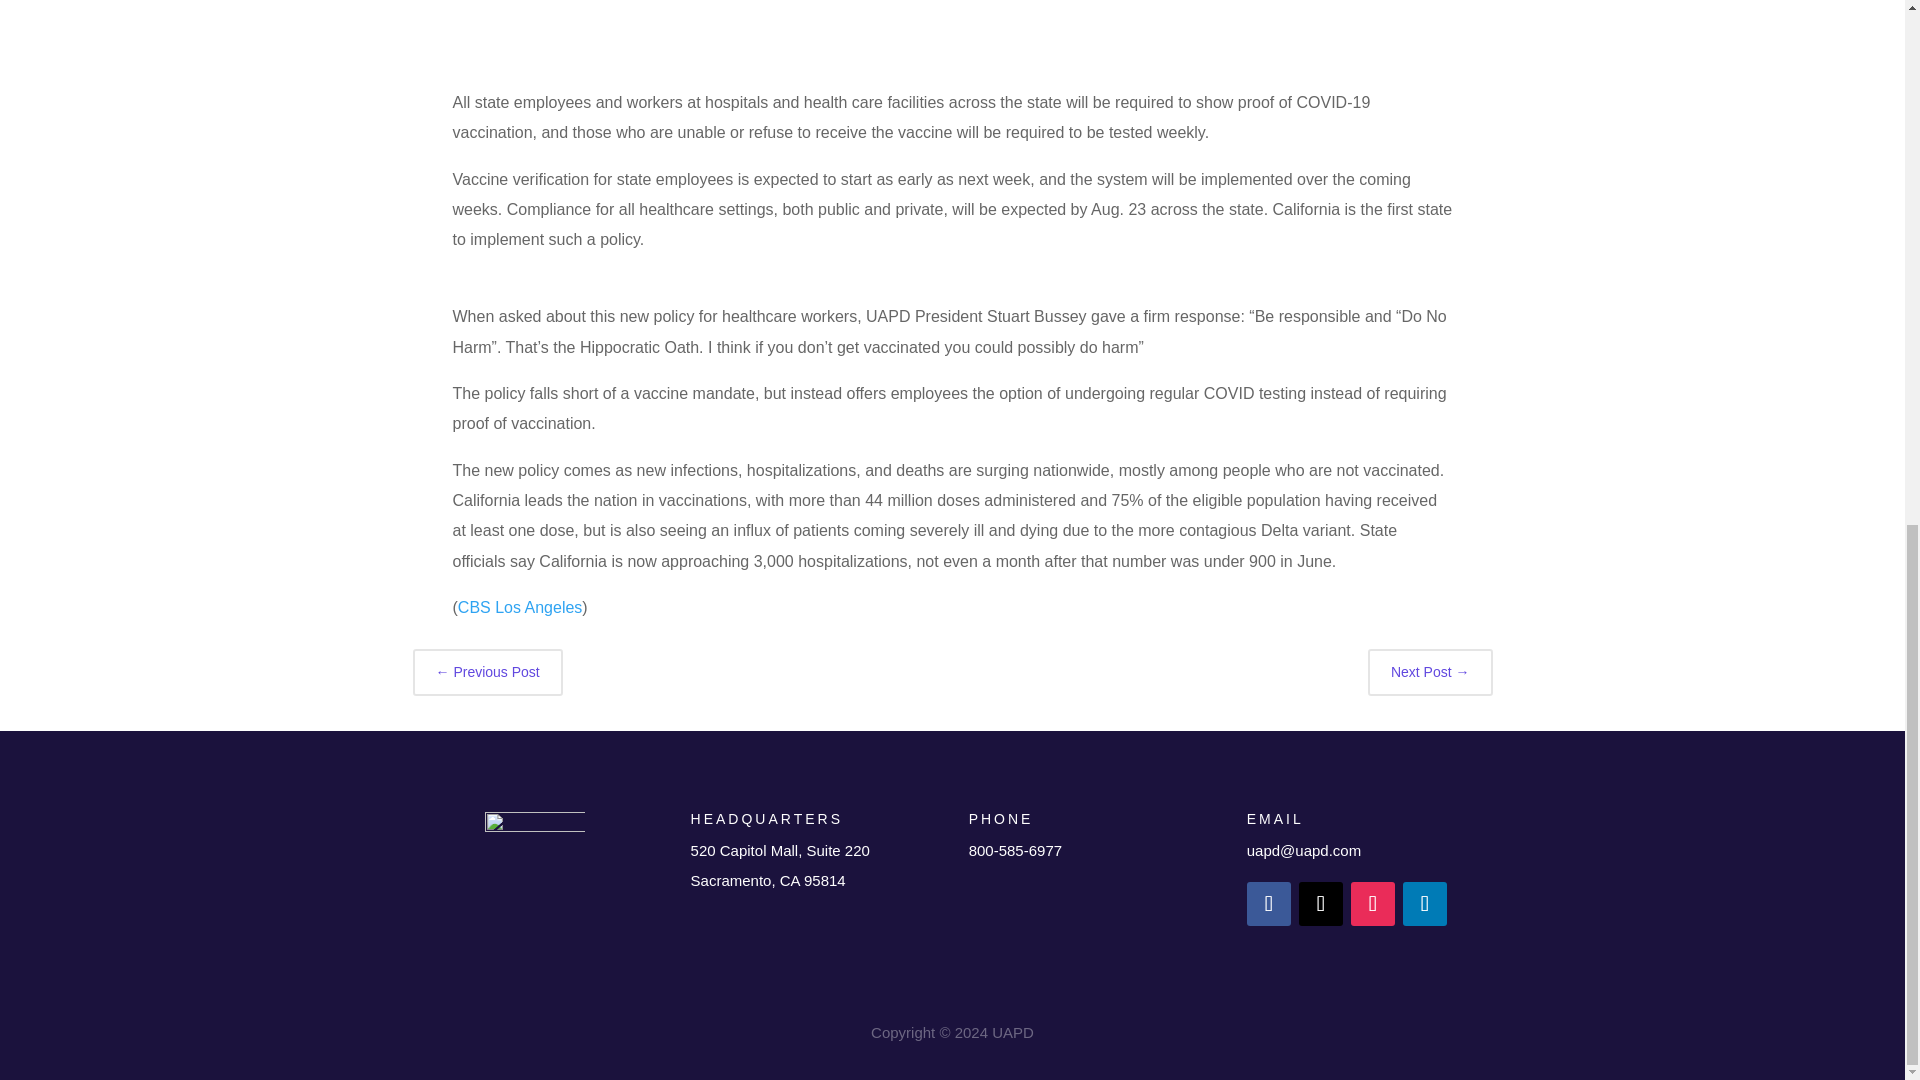 This screenshot has width=1920, height=1080. What do you see at coordinates (1425, 904) in the screenshot?
I see `Follow on LinkedIn` at bounding box center [1425, 904].